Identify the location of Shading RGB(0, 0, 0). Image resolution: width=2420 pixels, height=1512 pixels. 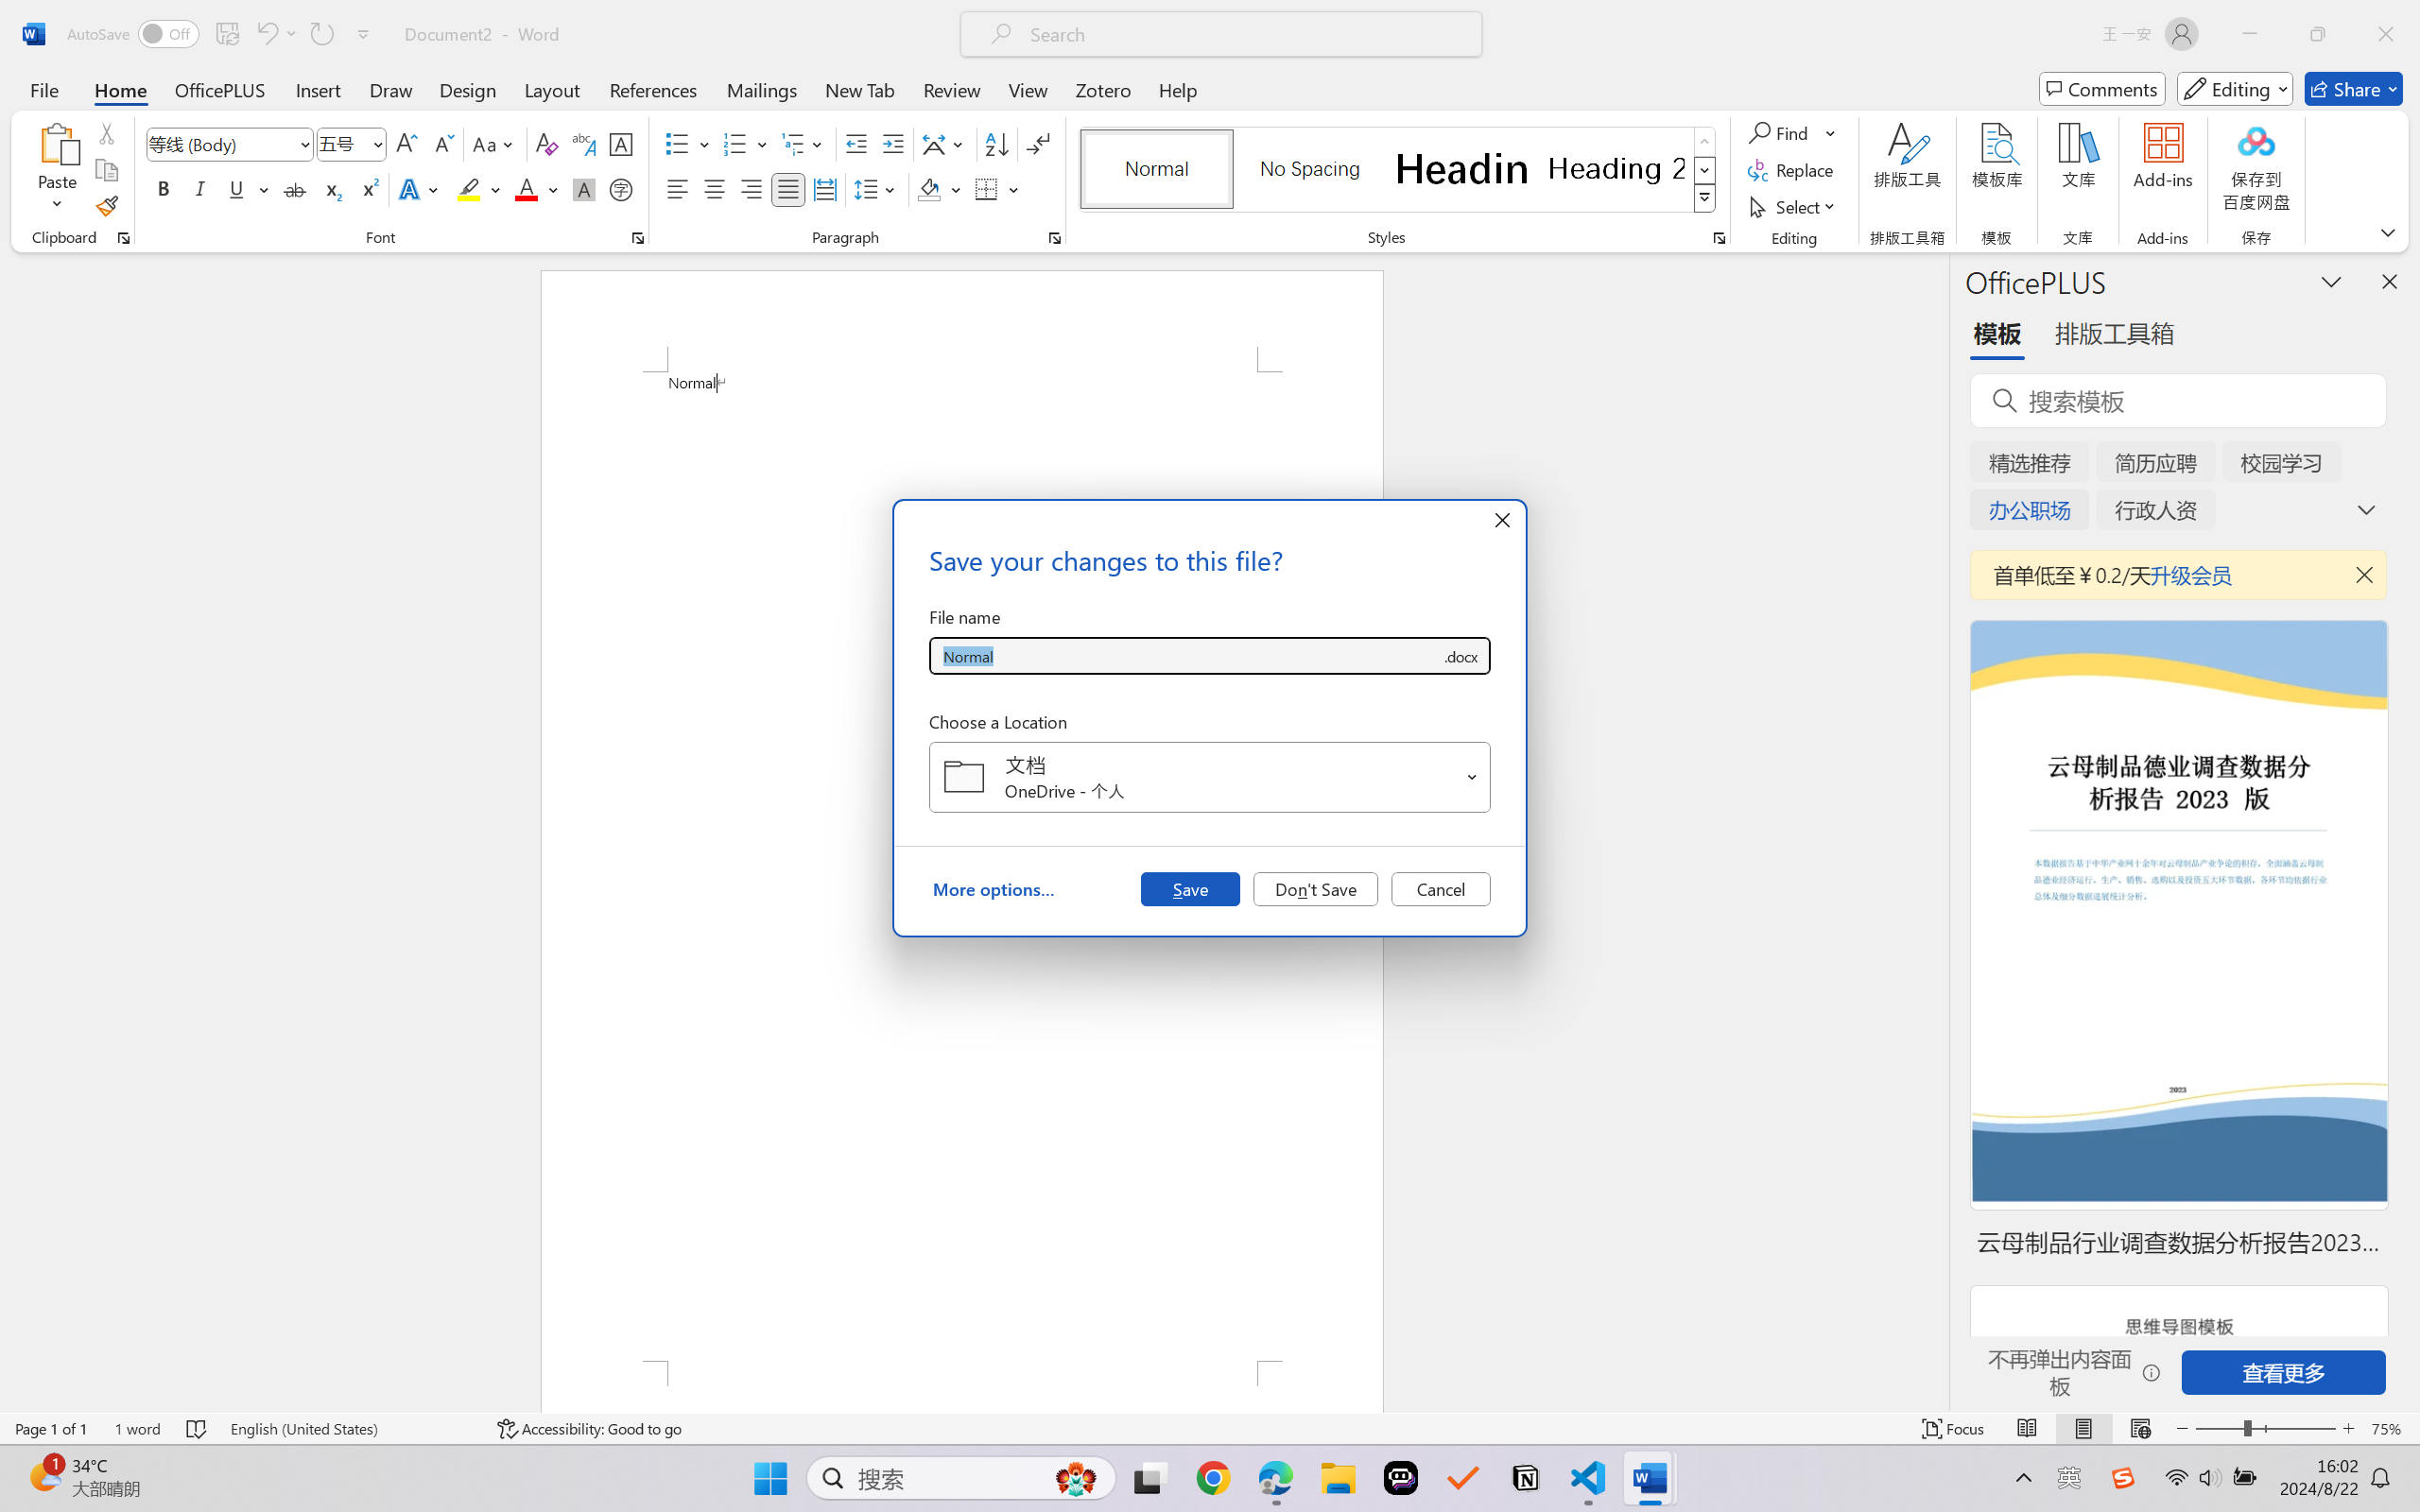
(928, 189).